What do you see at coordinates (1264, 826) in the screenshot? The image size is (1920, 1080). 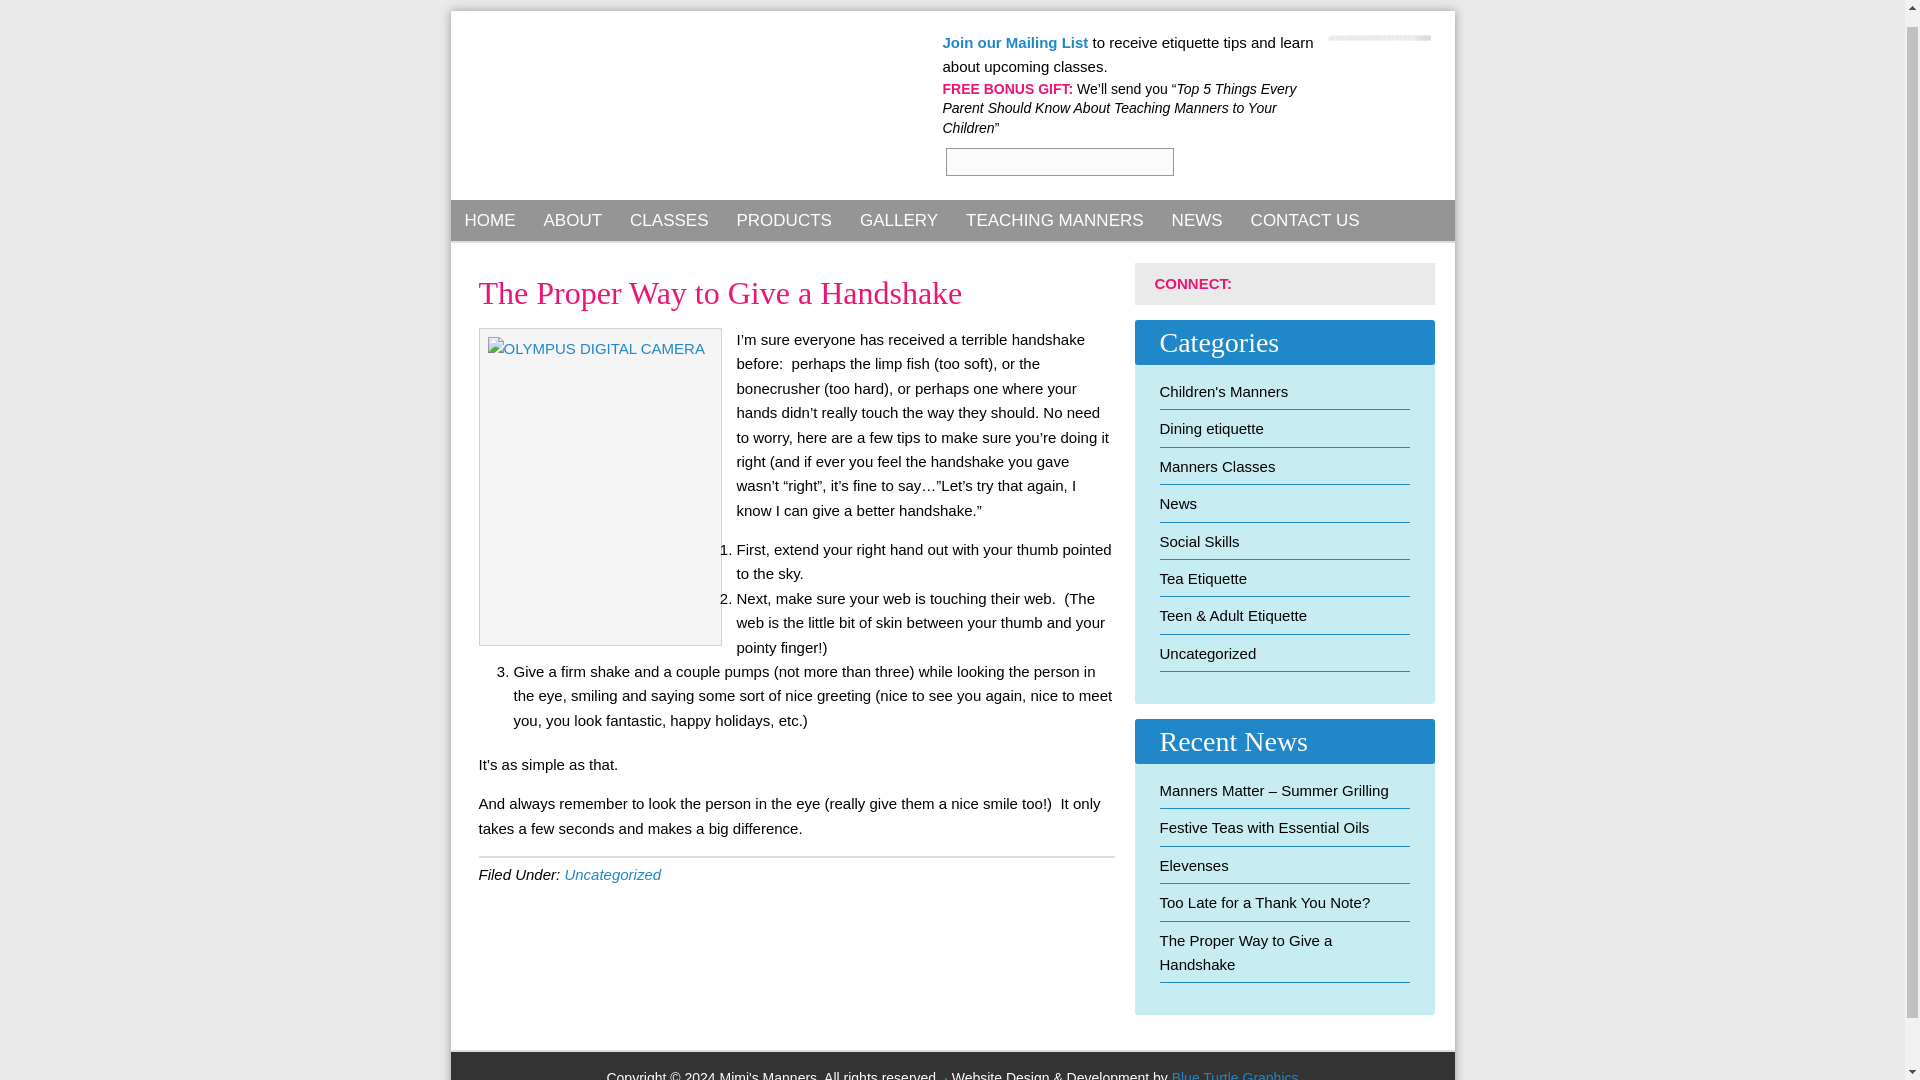 I see `Festive Teas with Essential Oils` at bounding box center [1264, 826].